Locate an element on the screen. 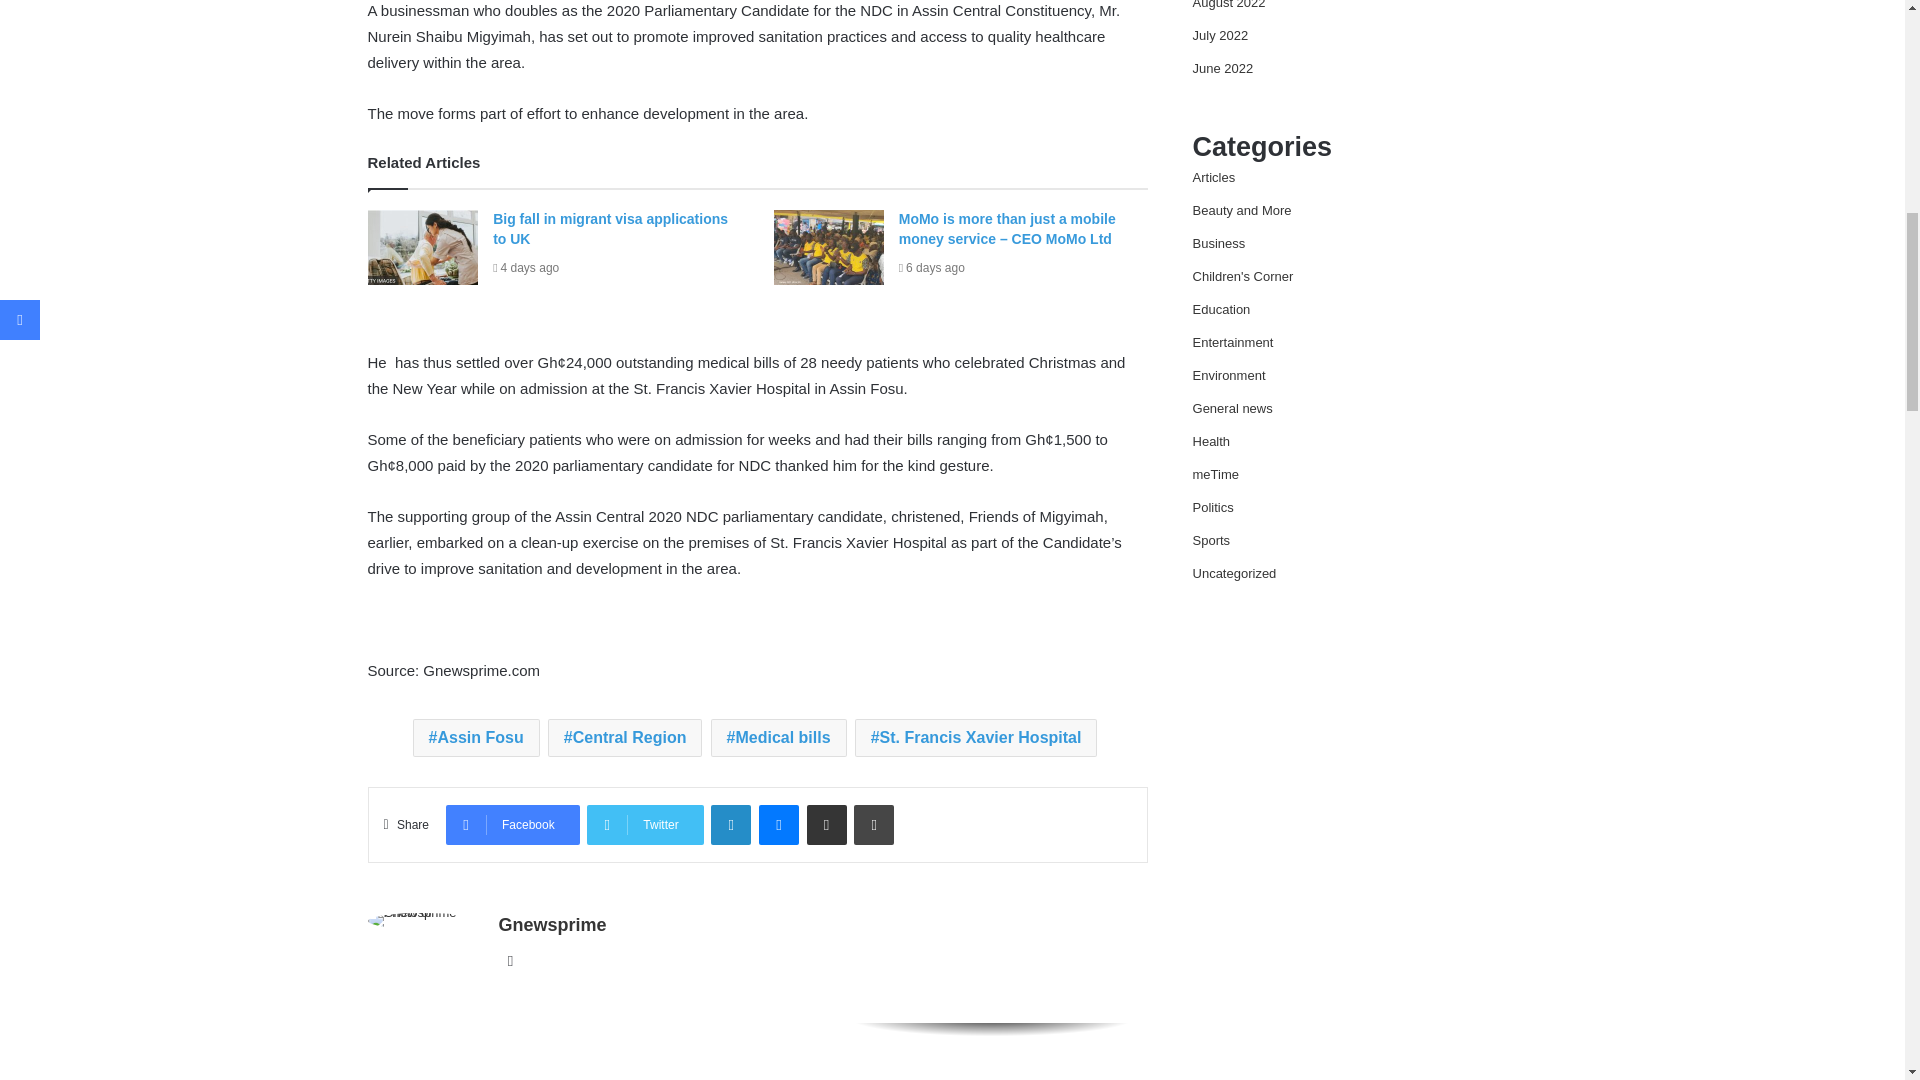 Image resolution: width=1920 pixels, height=1080 pixels. Twitter is located at coordinates (644, 824).